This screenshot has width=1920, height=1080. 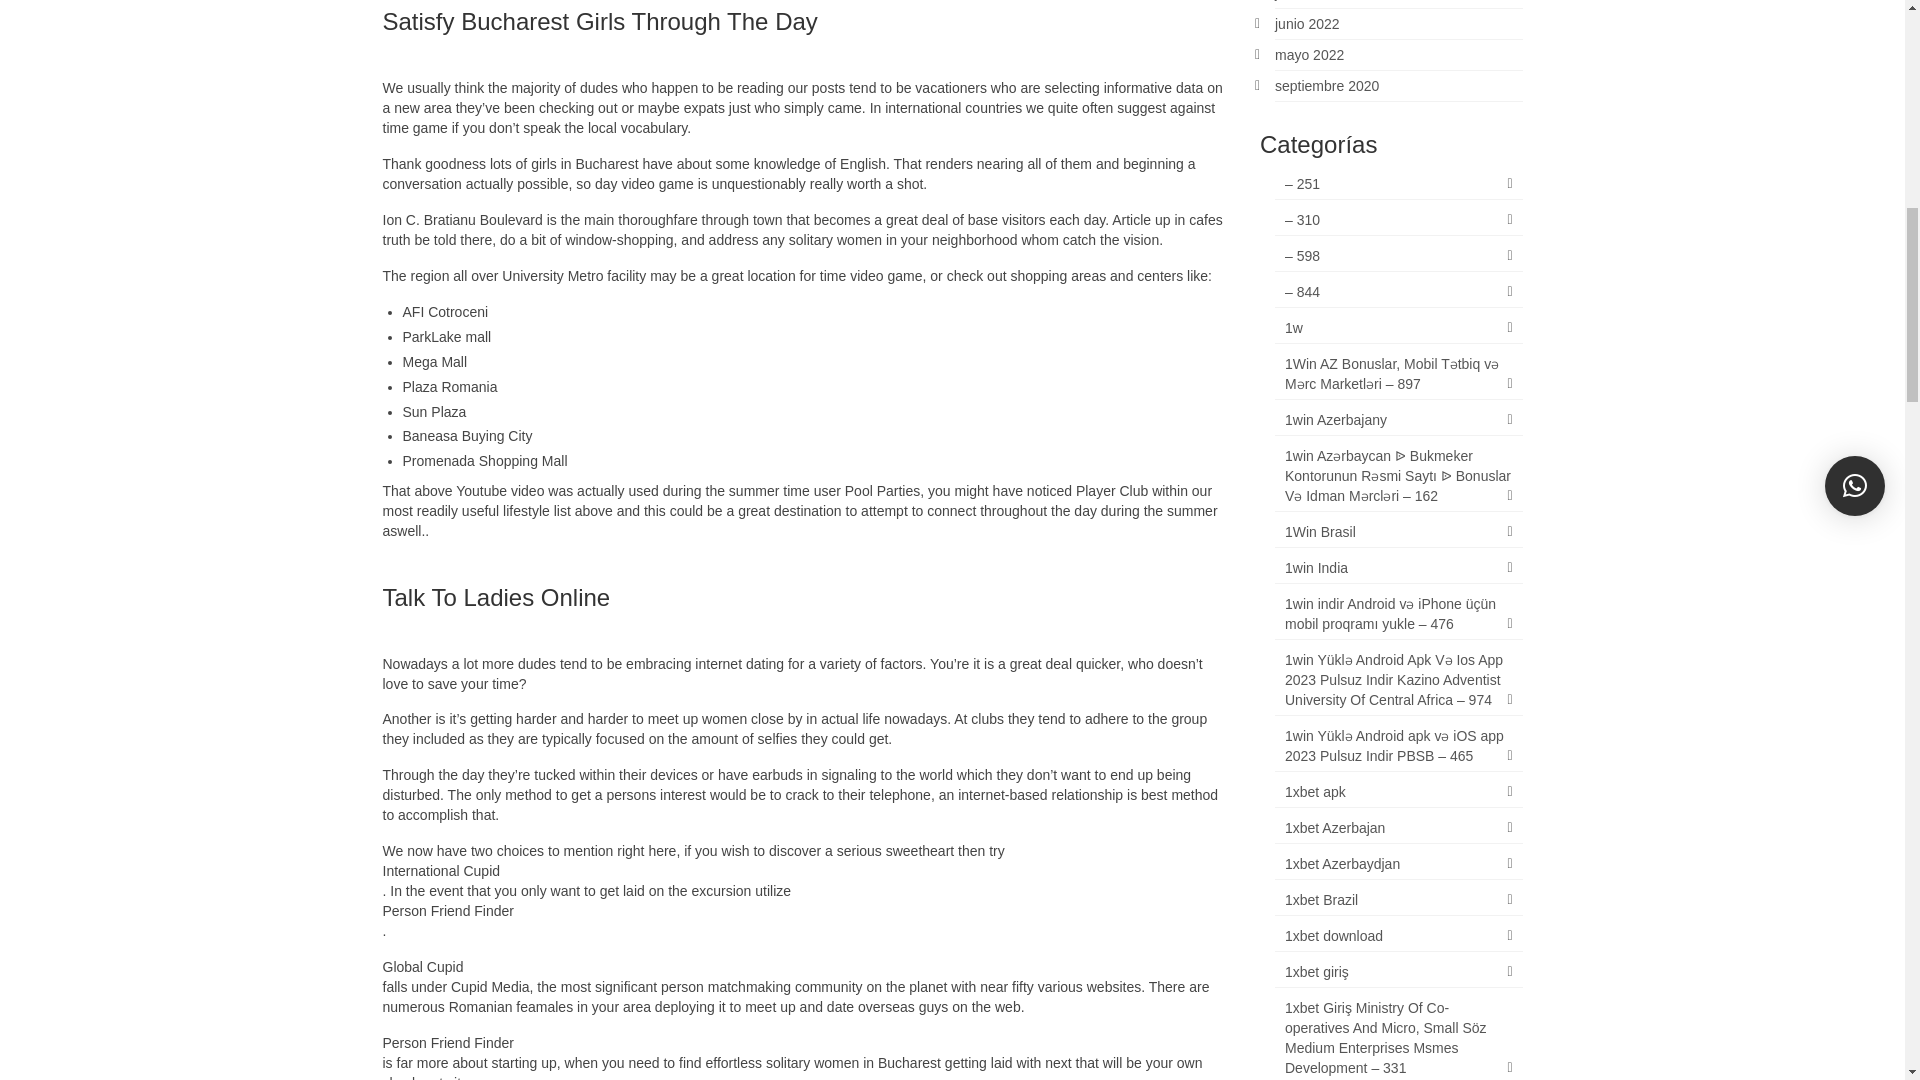 I want to click on junio 2022, so click(x=1307, y=24).